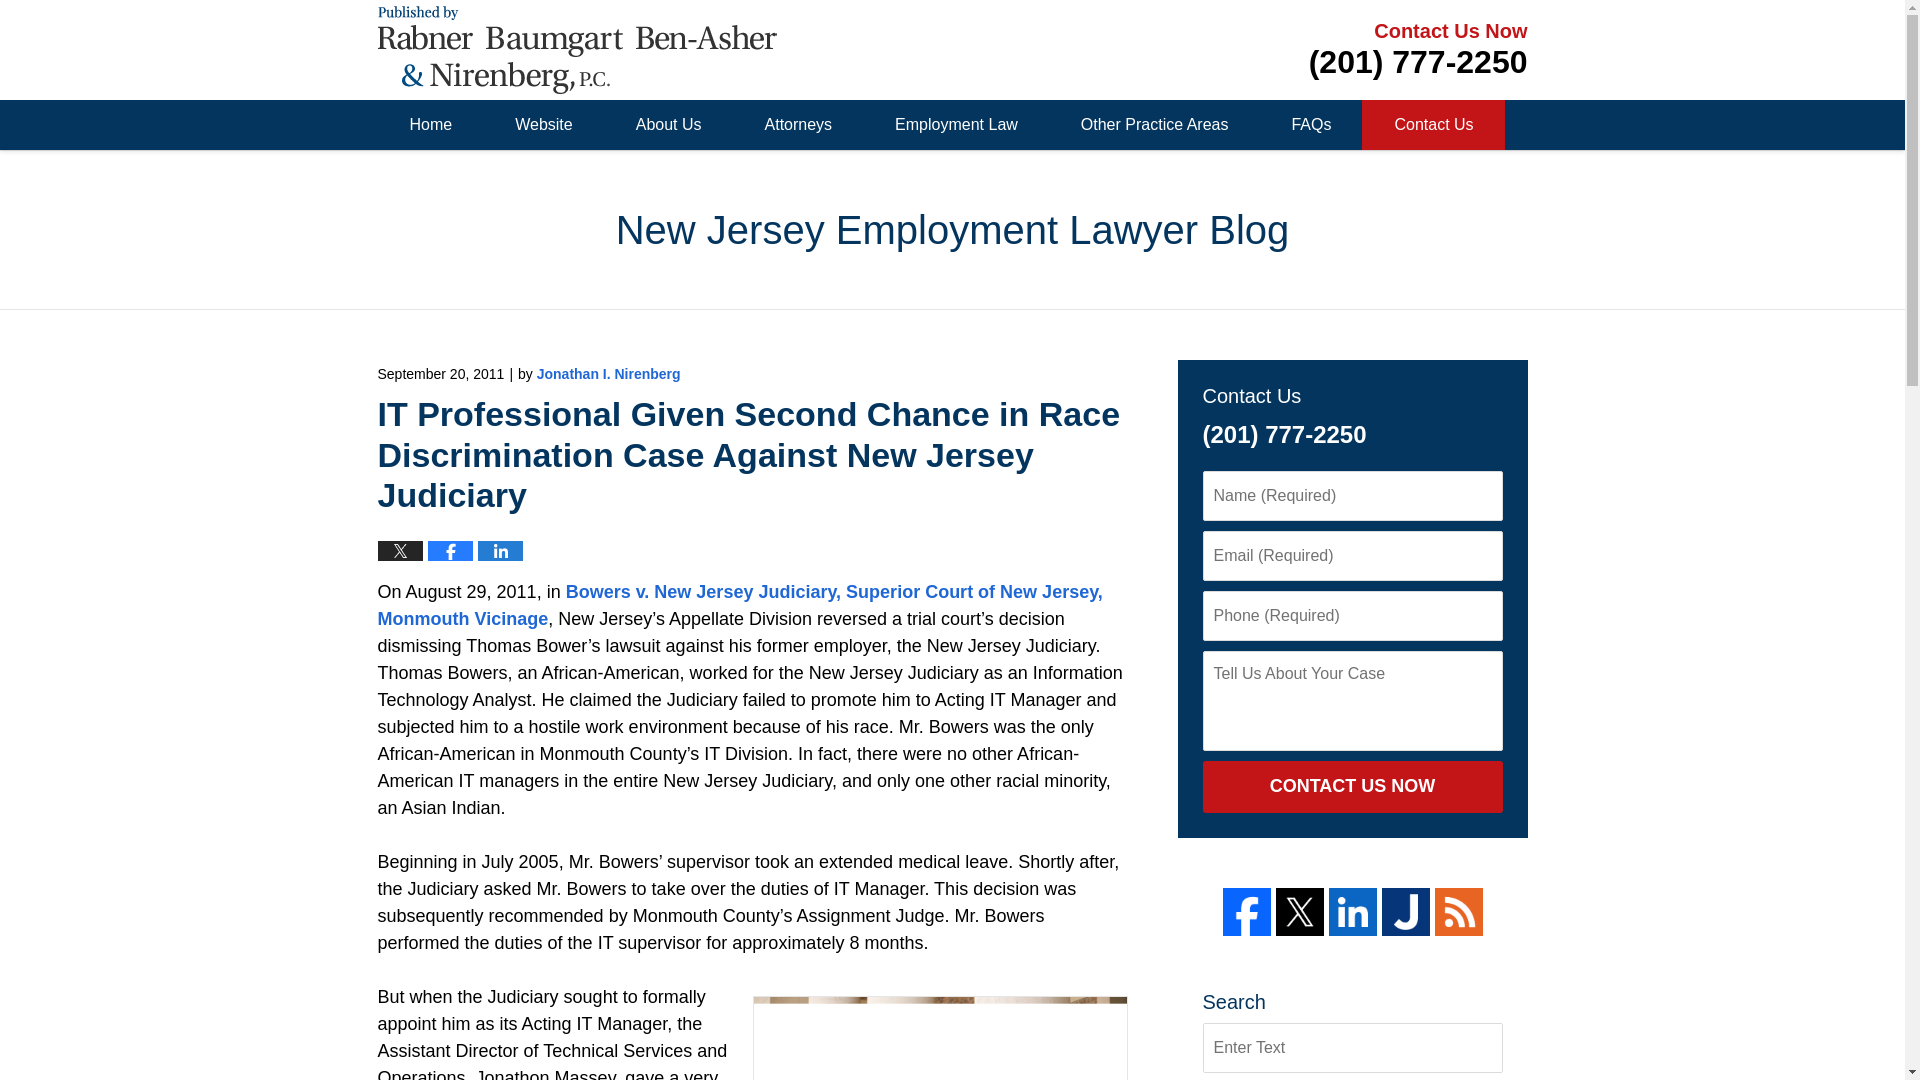 Image resolution: width=1920 pixels, height=1080 pixels. What do you see at coordinates (1406, 912) in the screenshot?
I see `Justia` at bounding box center [1406, 912].